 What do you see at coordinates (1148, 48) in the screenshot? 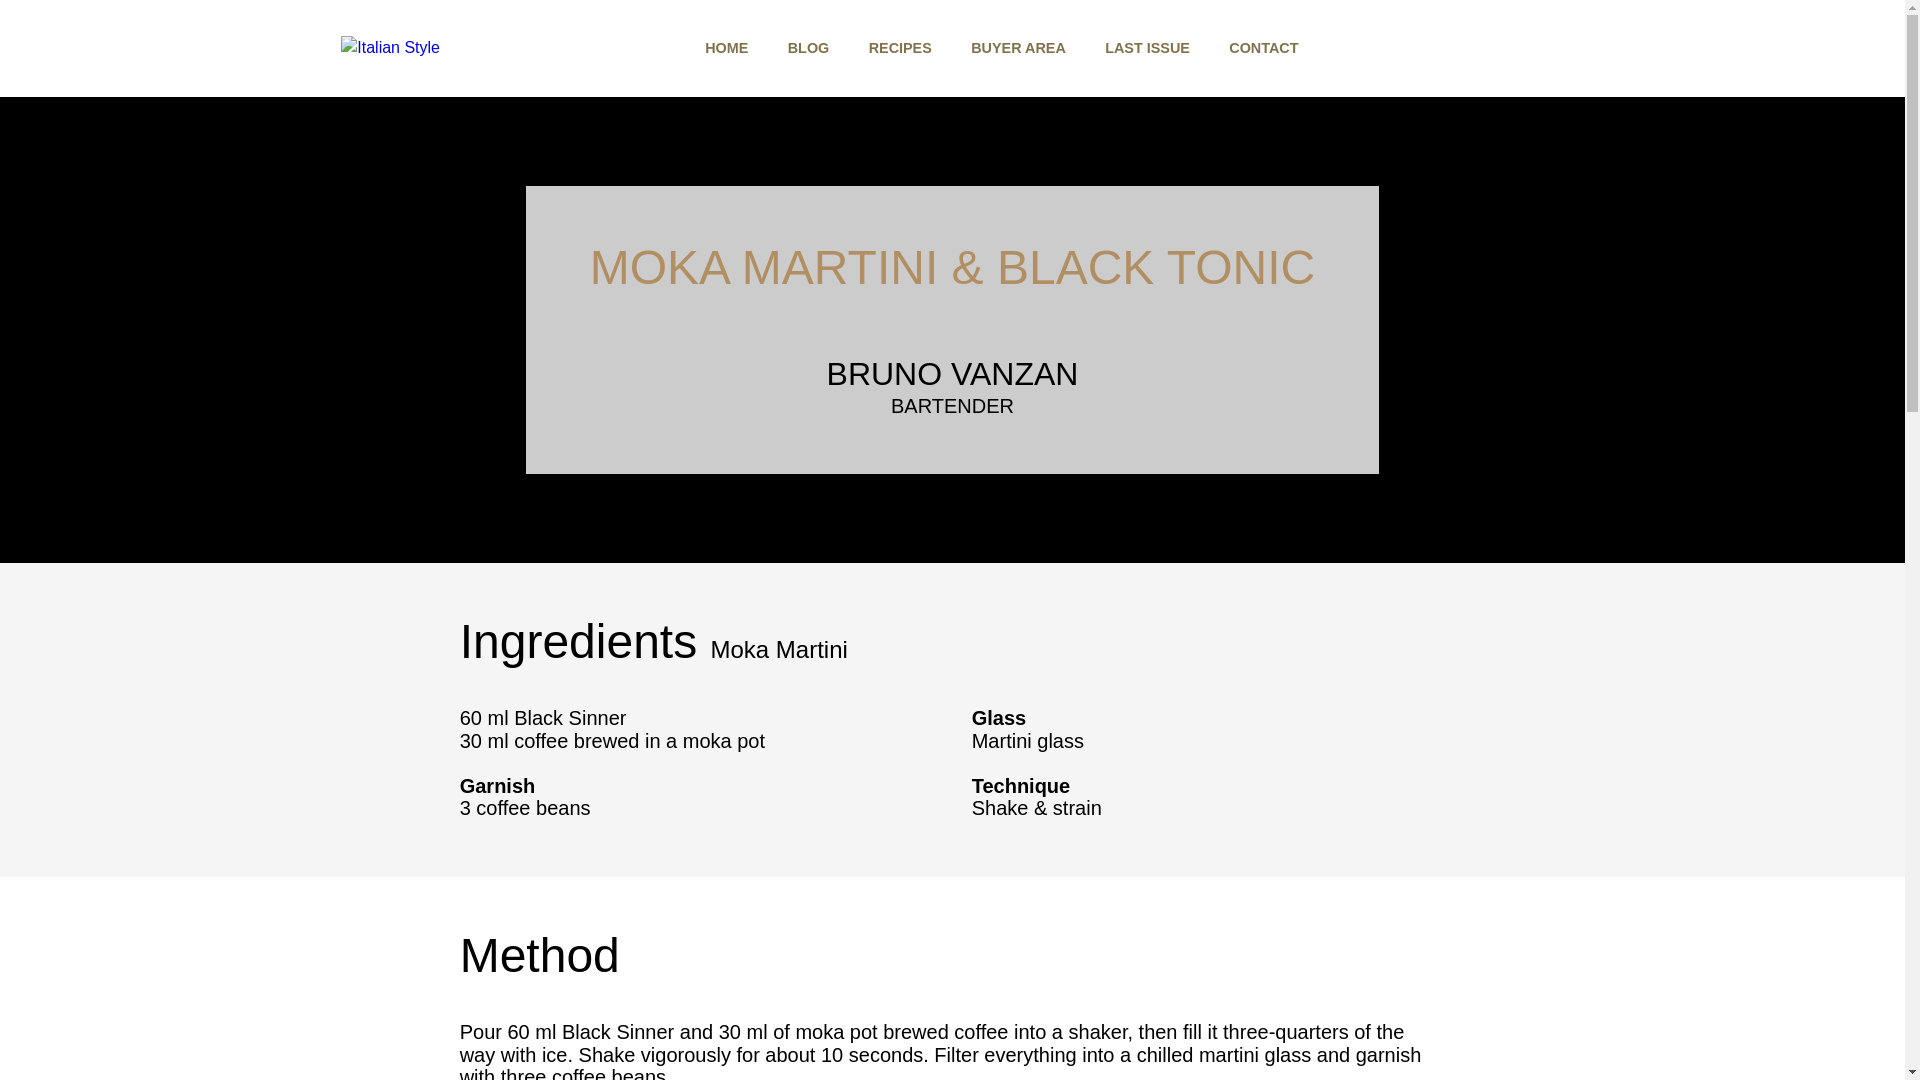
I see `LAST ISSUE` at bounding box center [1148, 48].